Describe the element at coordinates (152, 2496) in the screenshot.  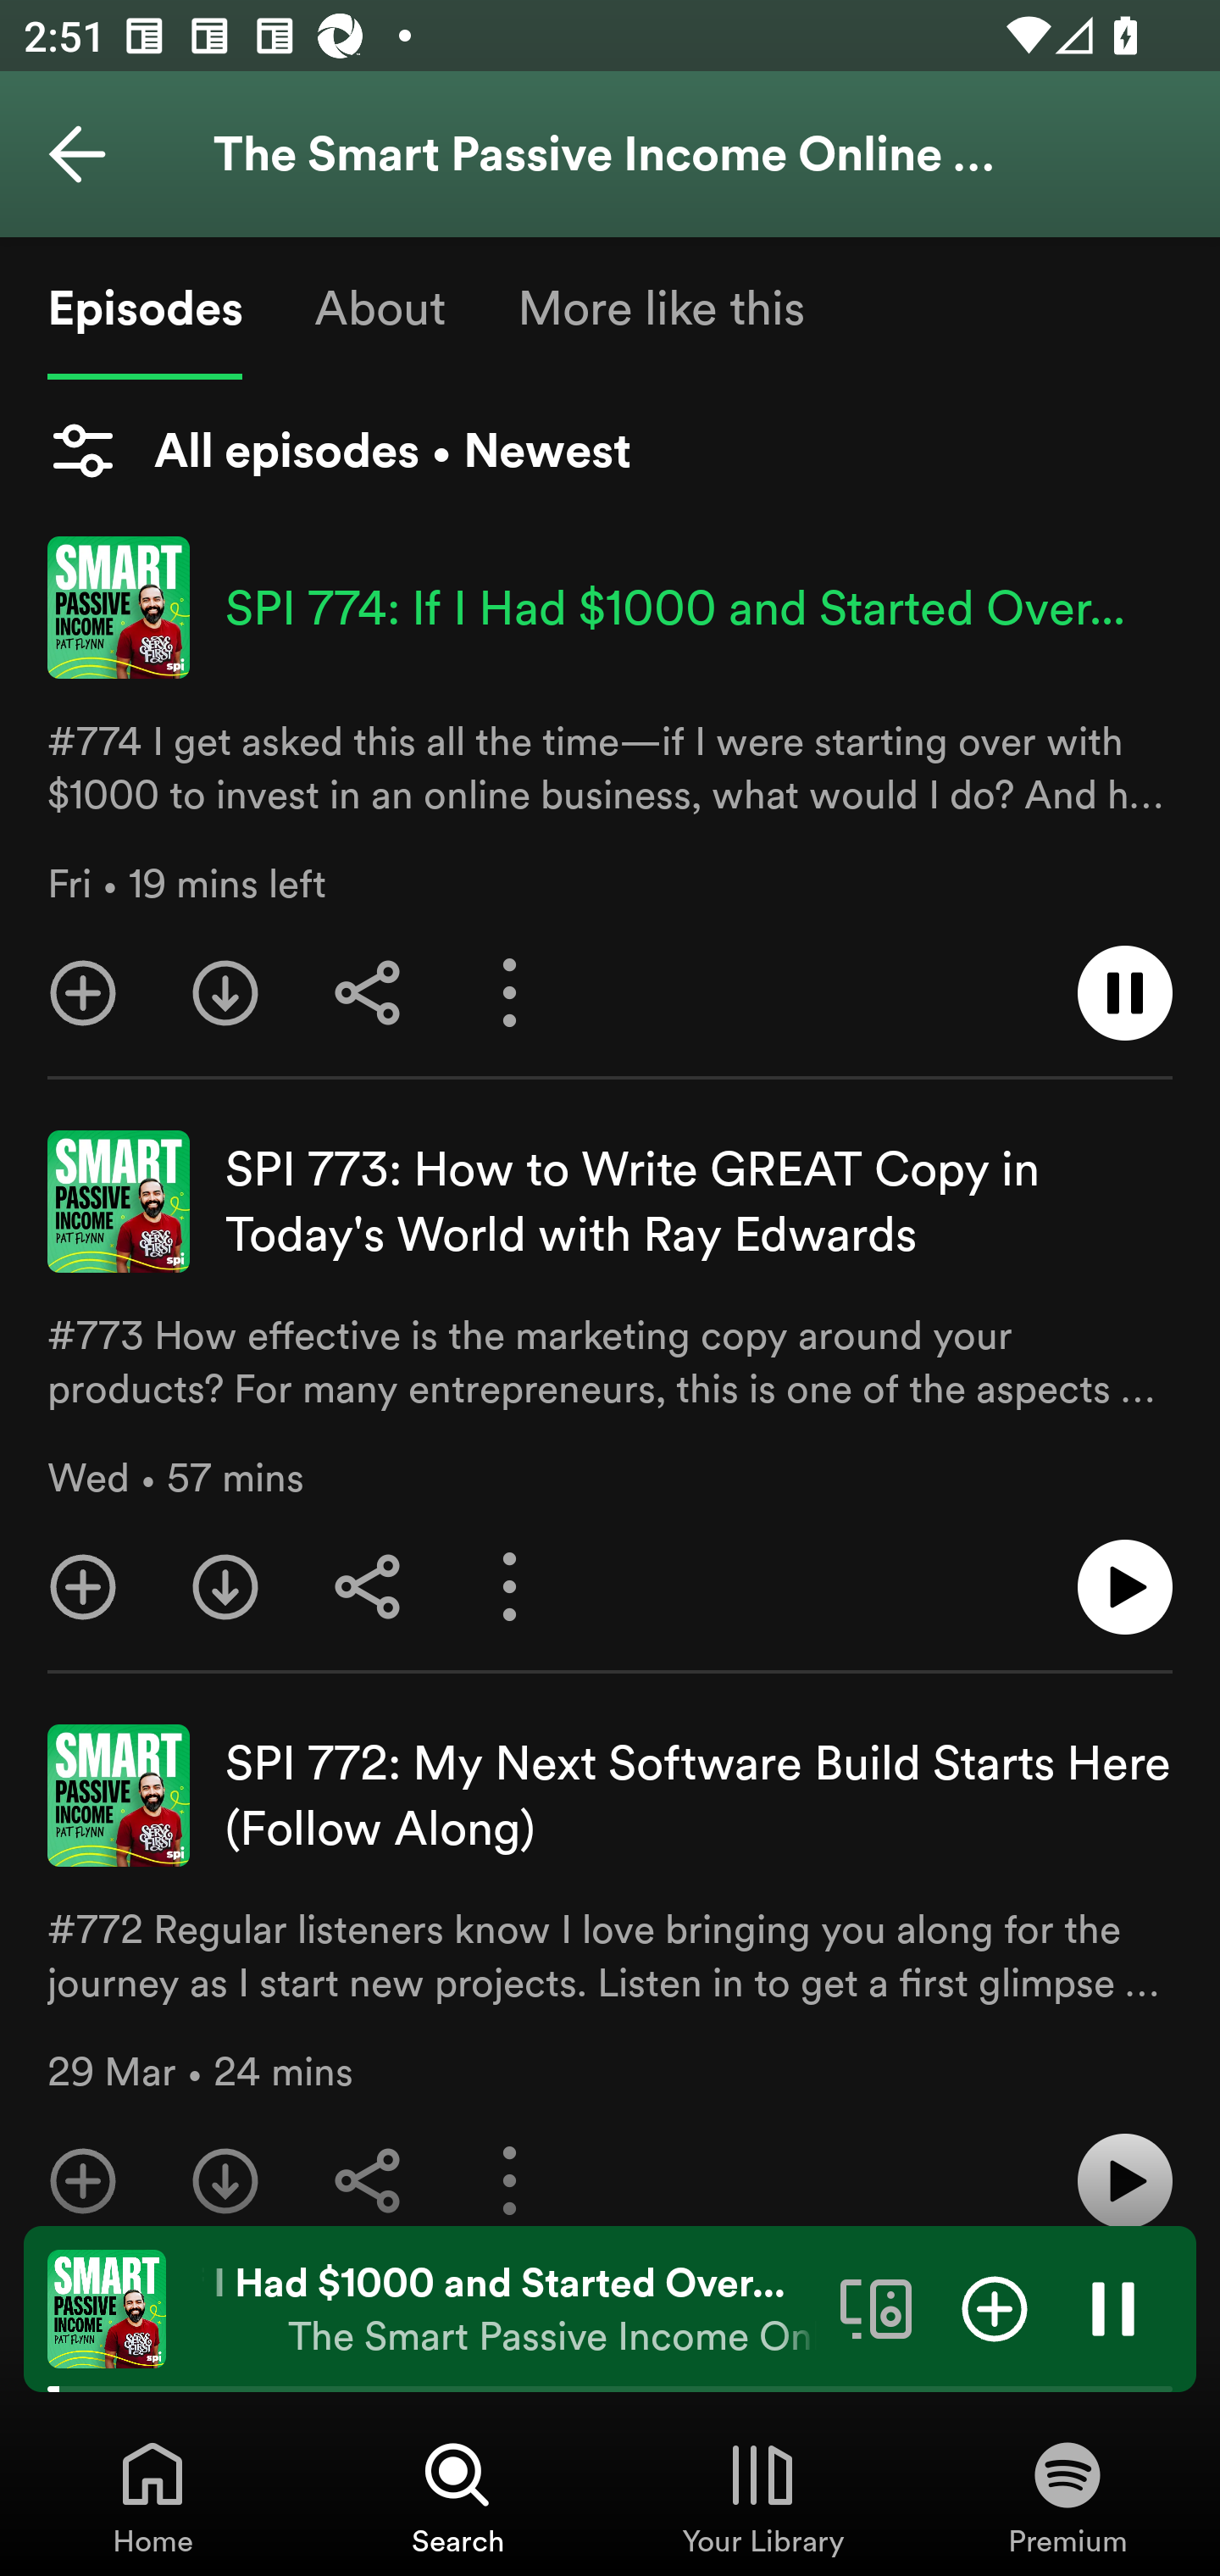
I see `Home, Tab 1 of 4 Home Home` at that location.